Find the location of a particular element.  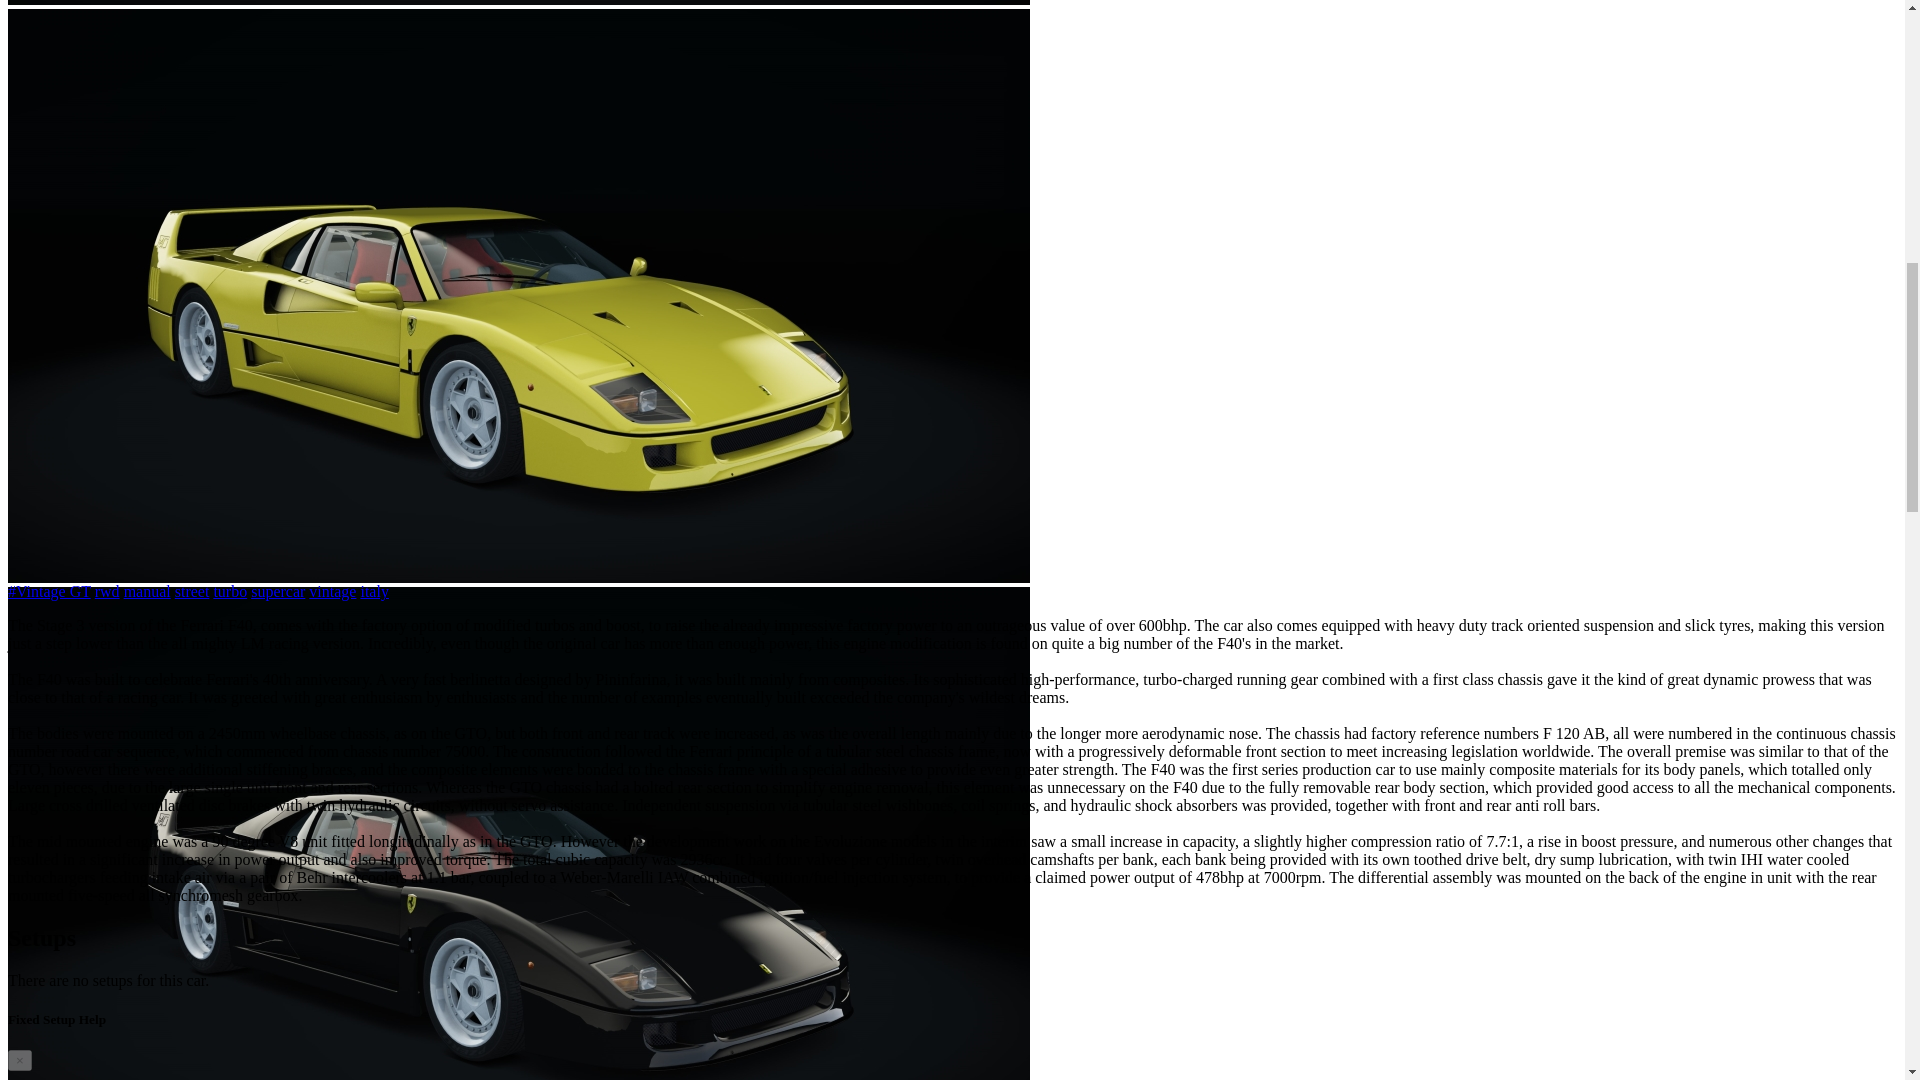

vintage is located at coordinates (332, 592).